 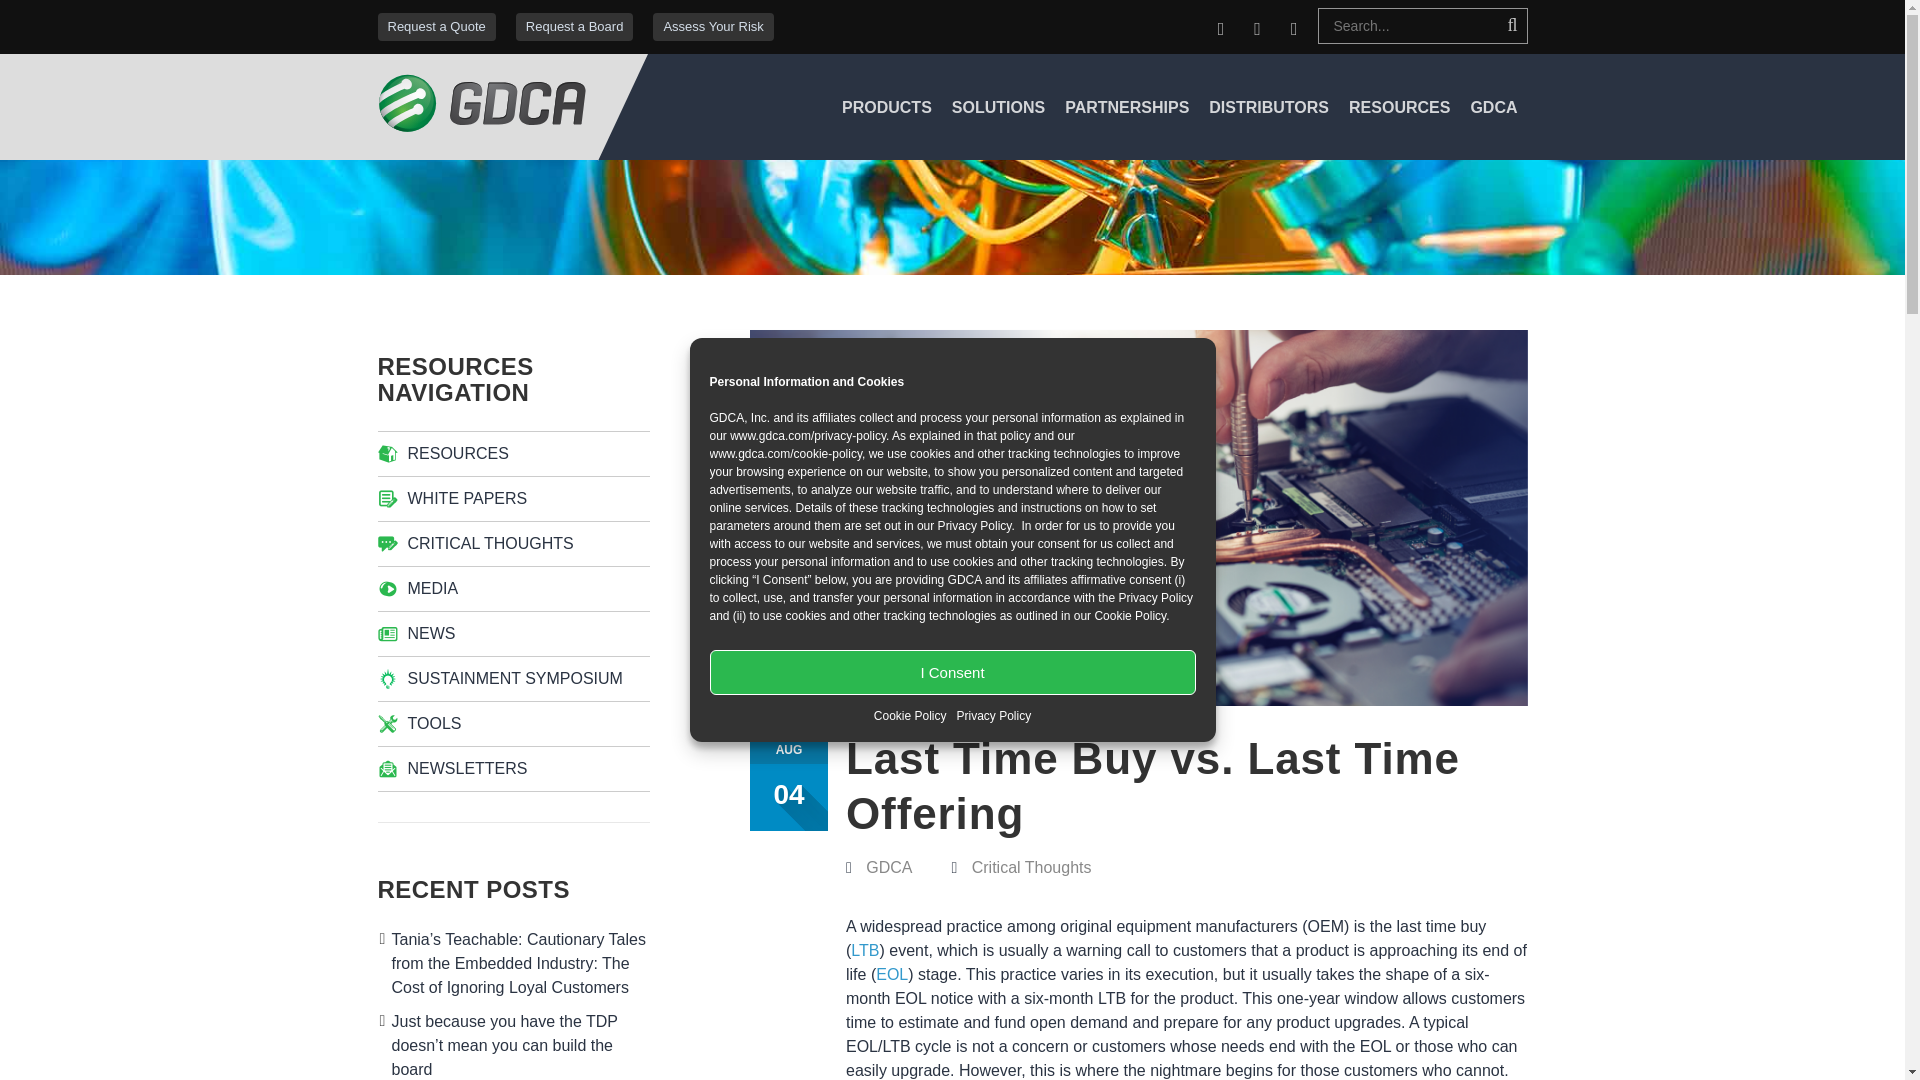 I want to click on Cookie Policy, so click(x=910, y=716).